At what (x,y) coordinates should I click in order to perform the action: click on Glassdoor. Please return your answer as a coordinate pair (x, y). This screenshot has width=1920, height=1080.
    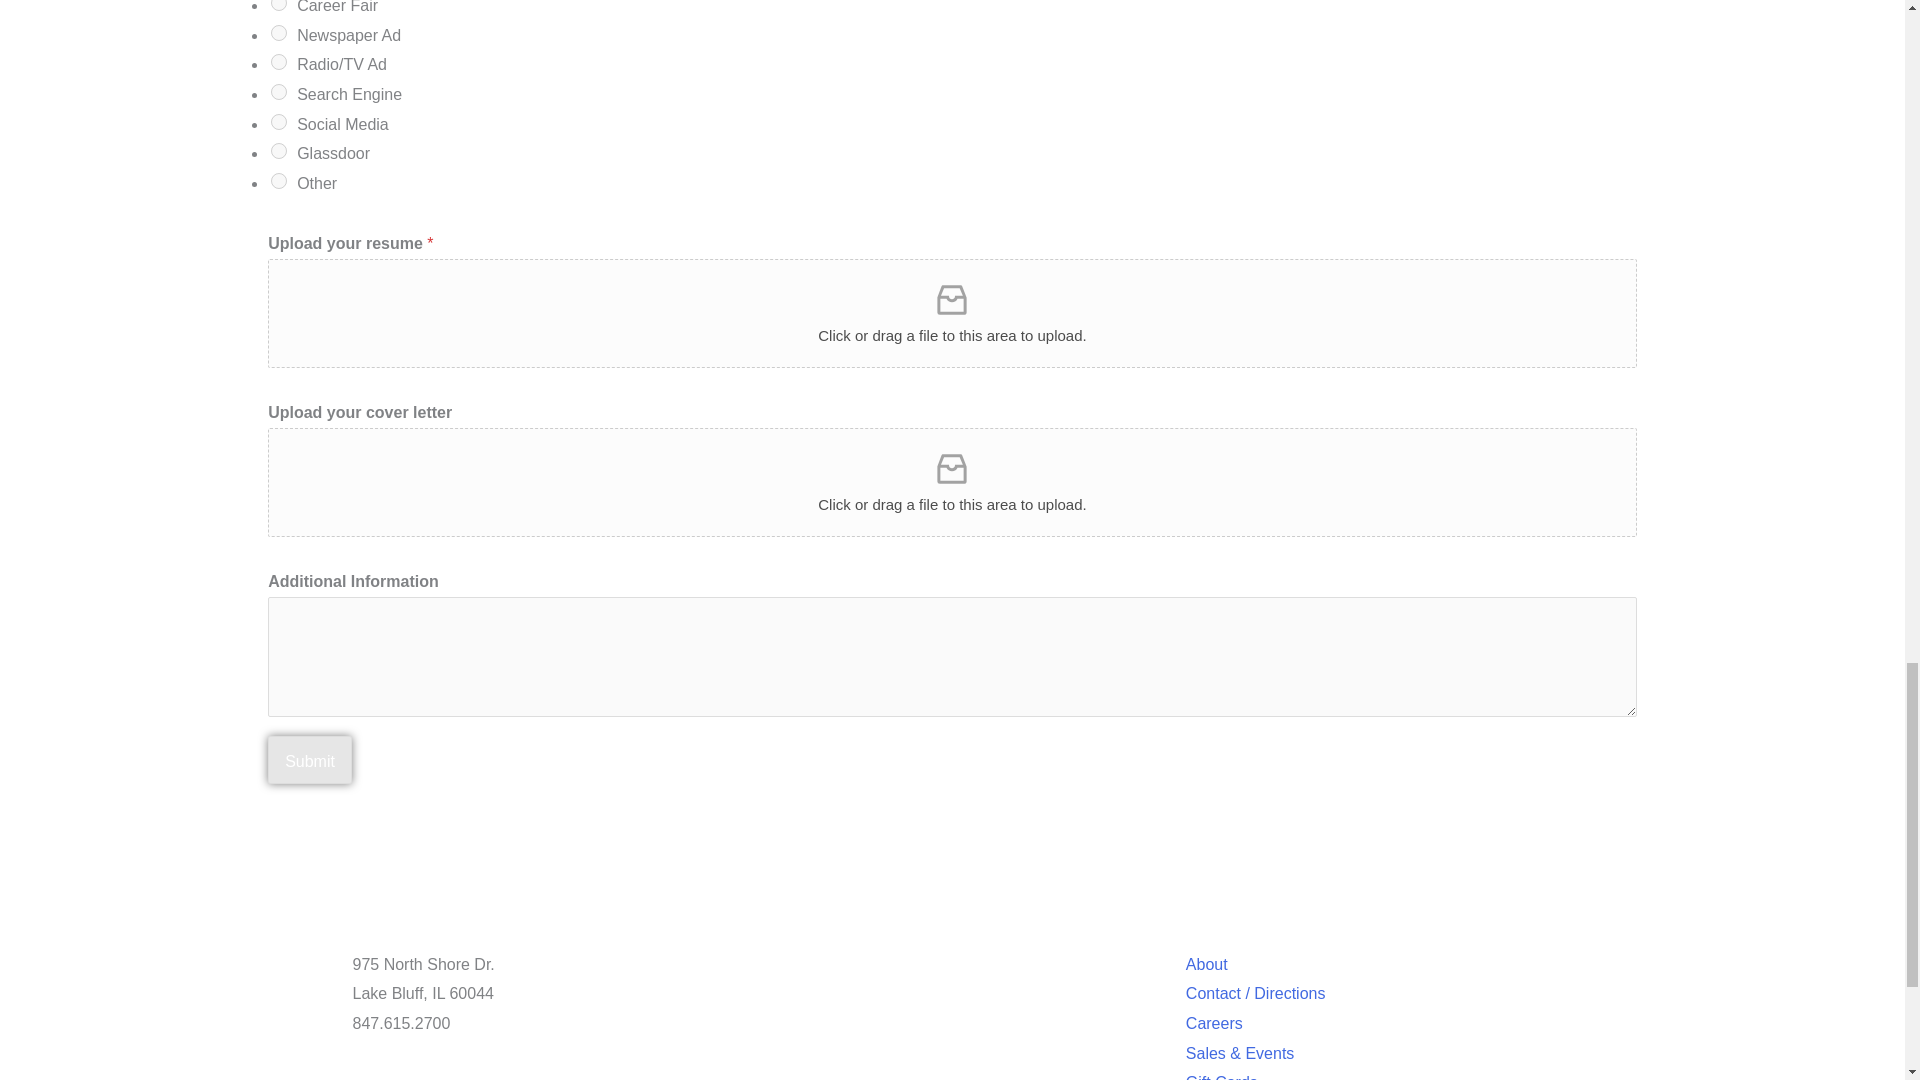
    Looking at the image, I should click on (278, 150).